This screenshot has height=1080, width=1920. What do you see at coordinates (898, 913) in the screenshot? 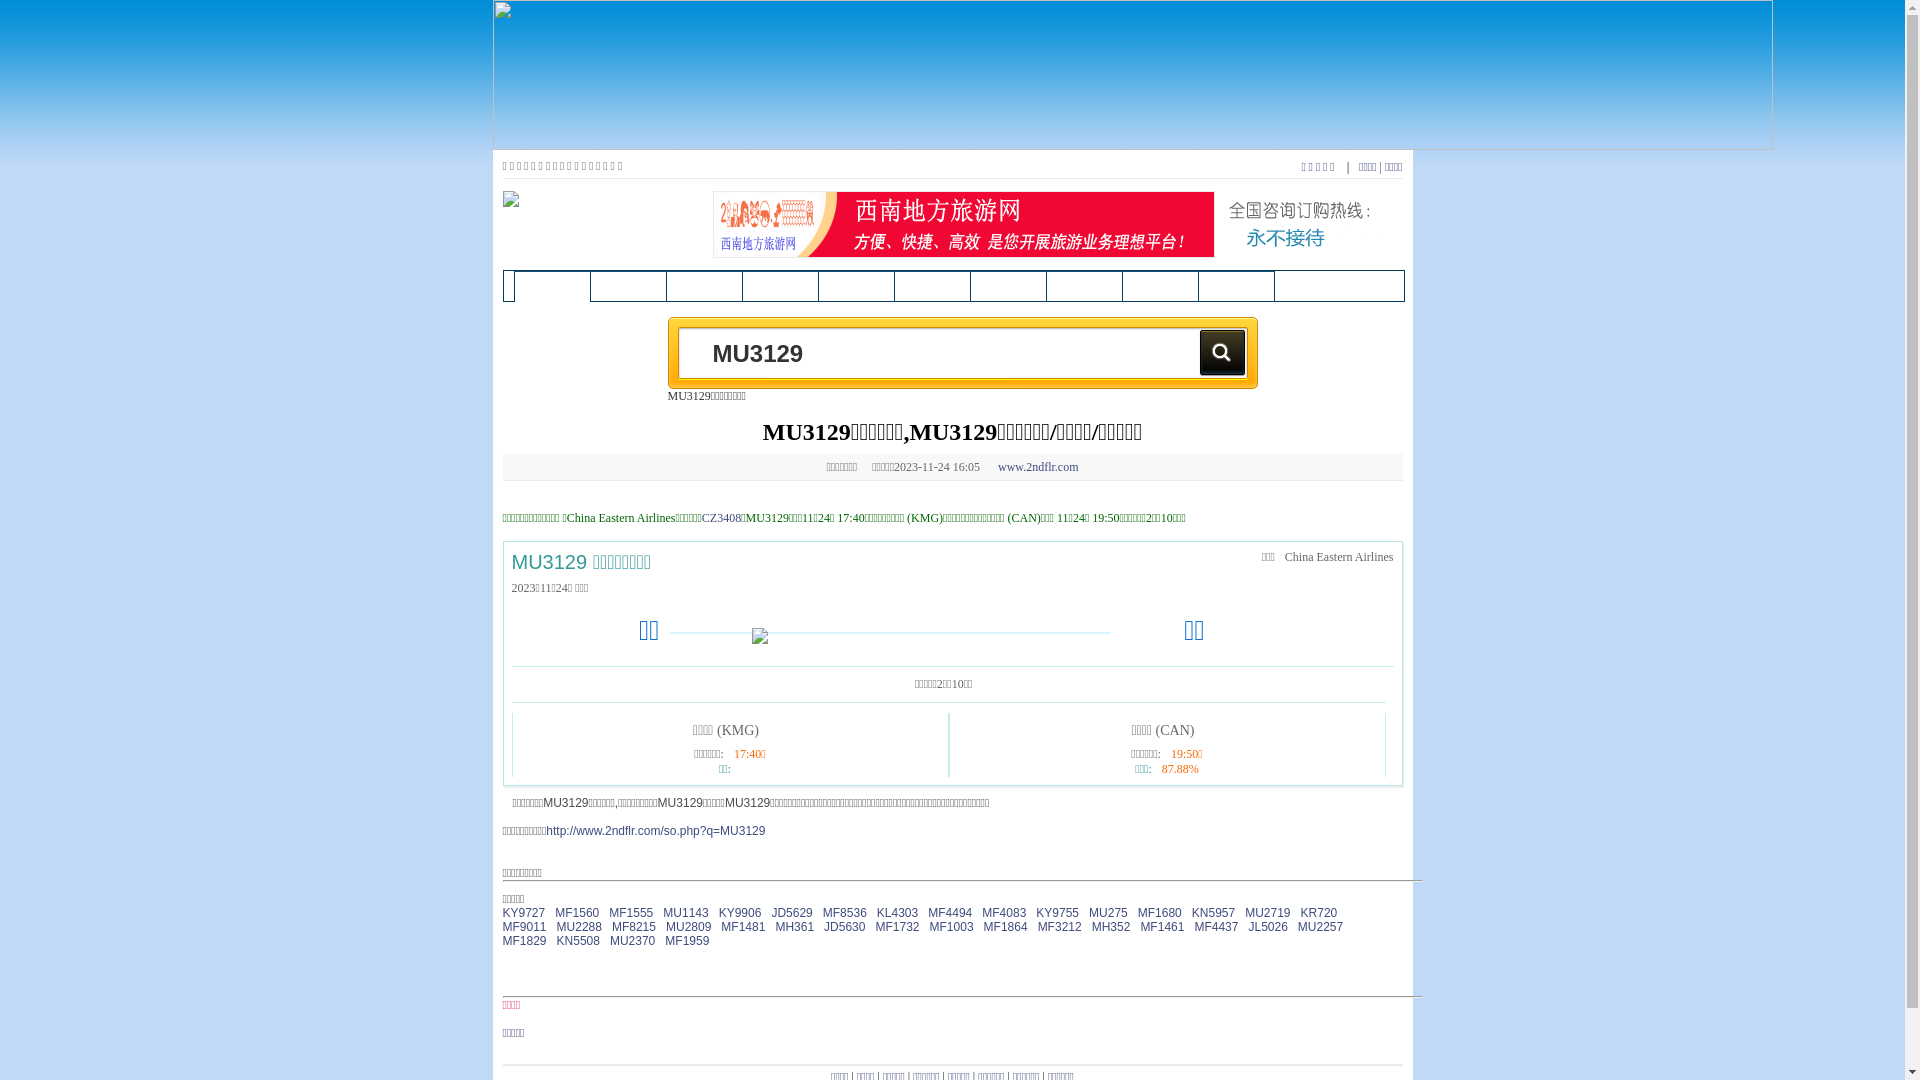
I see `KL4303` at bounding box center [898, 913].